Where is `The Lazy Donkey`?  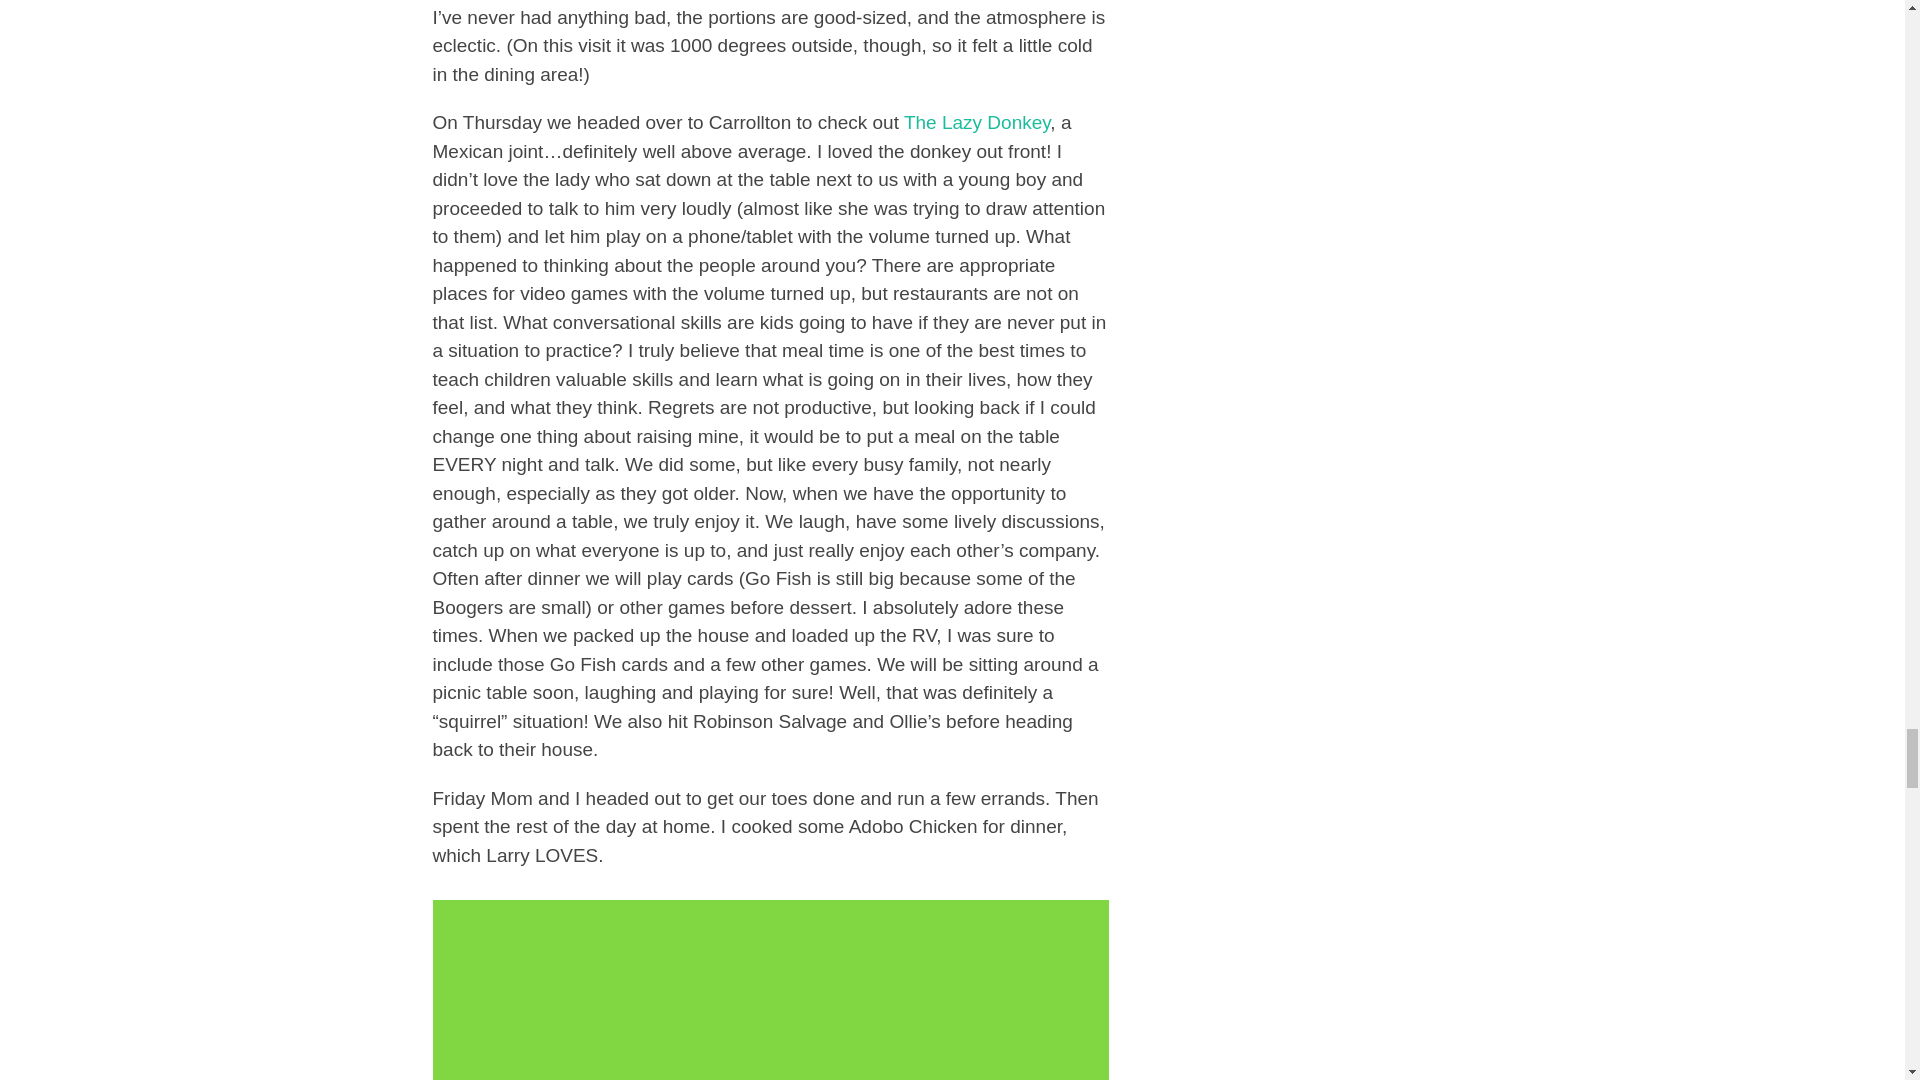
The Lazy Donkey is located at coordinates (977, 122).